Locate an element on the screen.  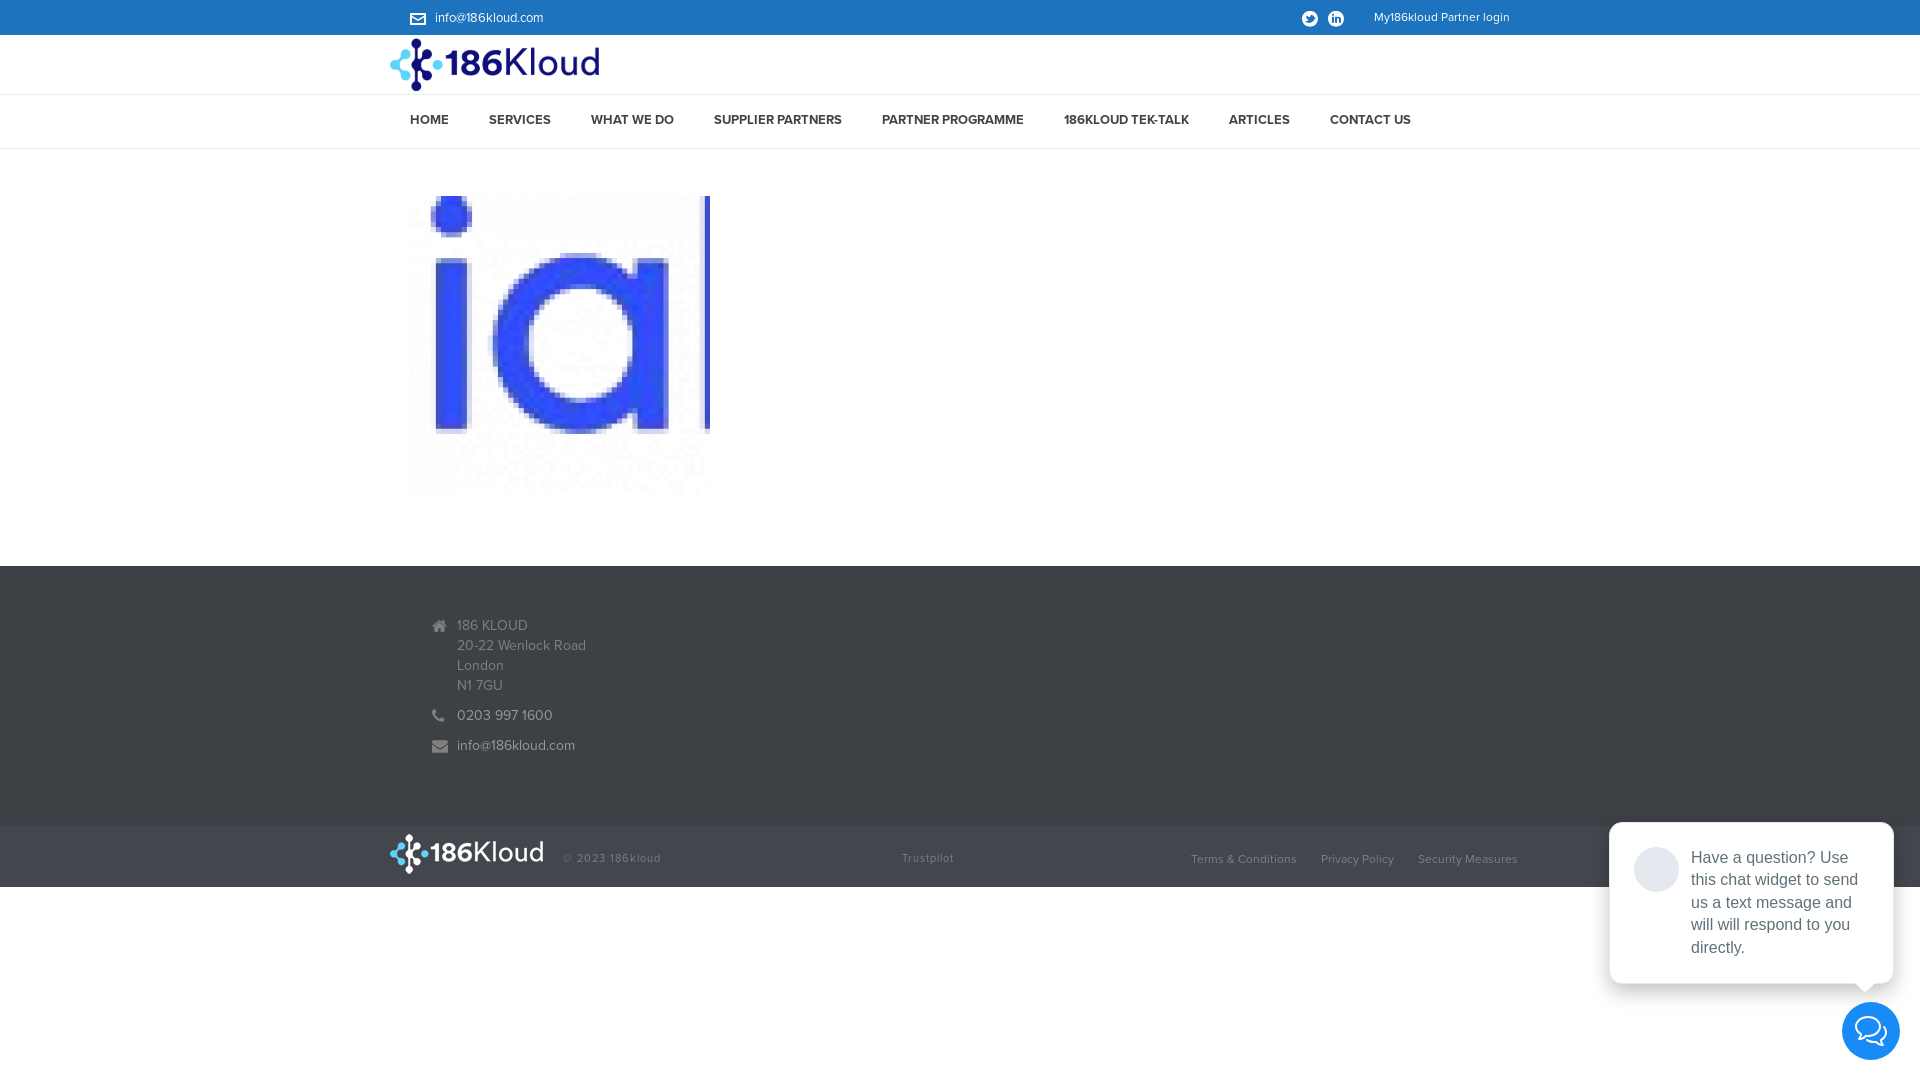
WHAT WE DO is located at coordinates (632, 122).